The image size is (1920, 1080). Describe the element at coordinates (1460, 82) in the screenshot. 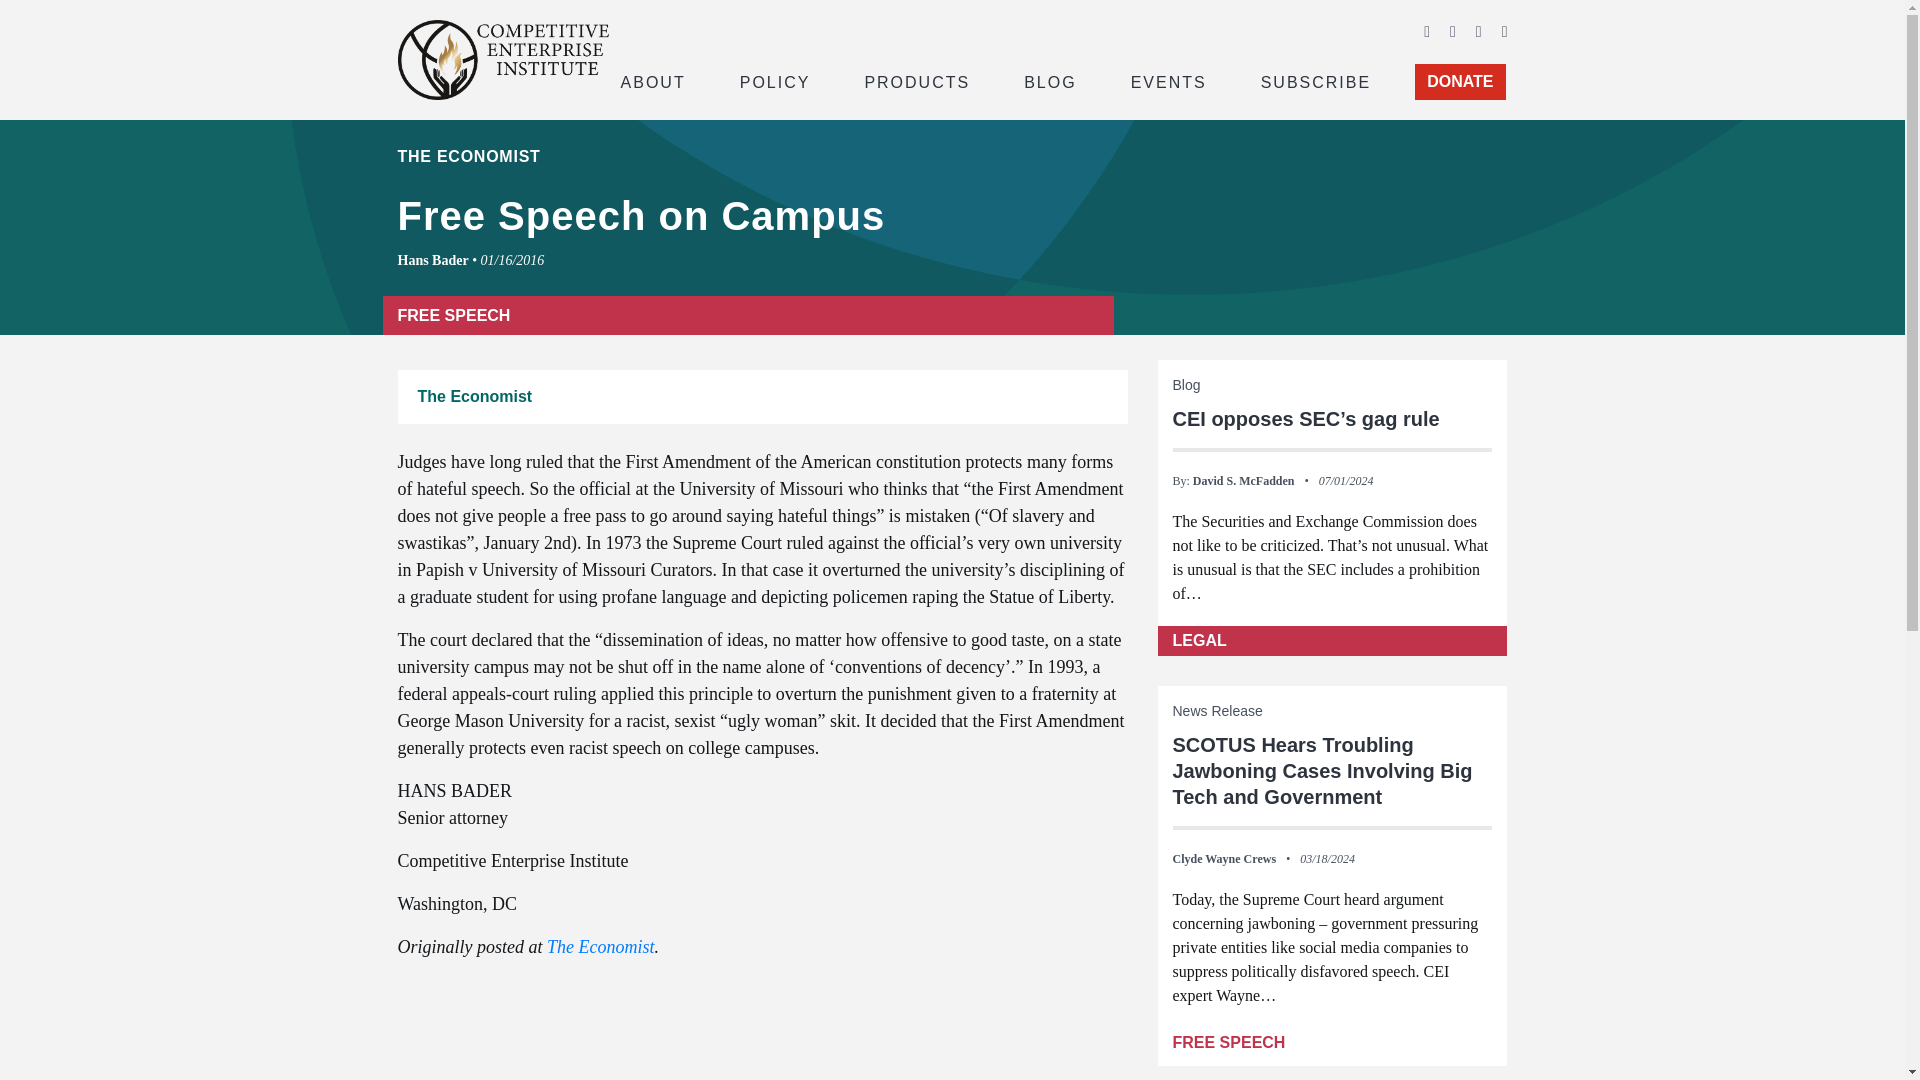

I see `DONATE` at that location.